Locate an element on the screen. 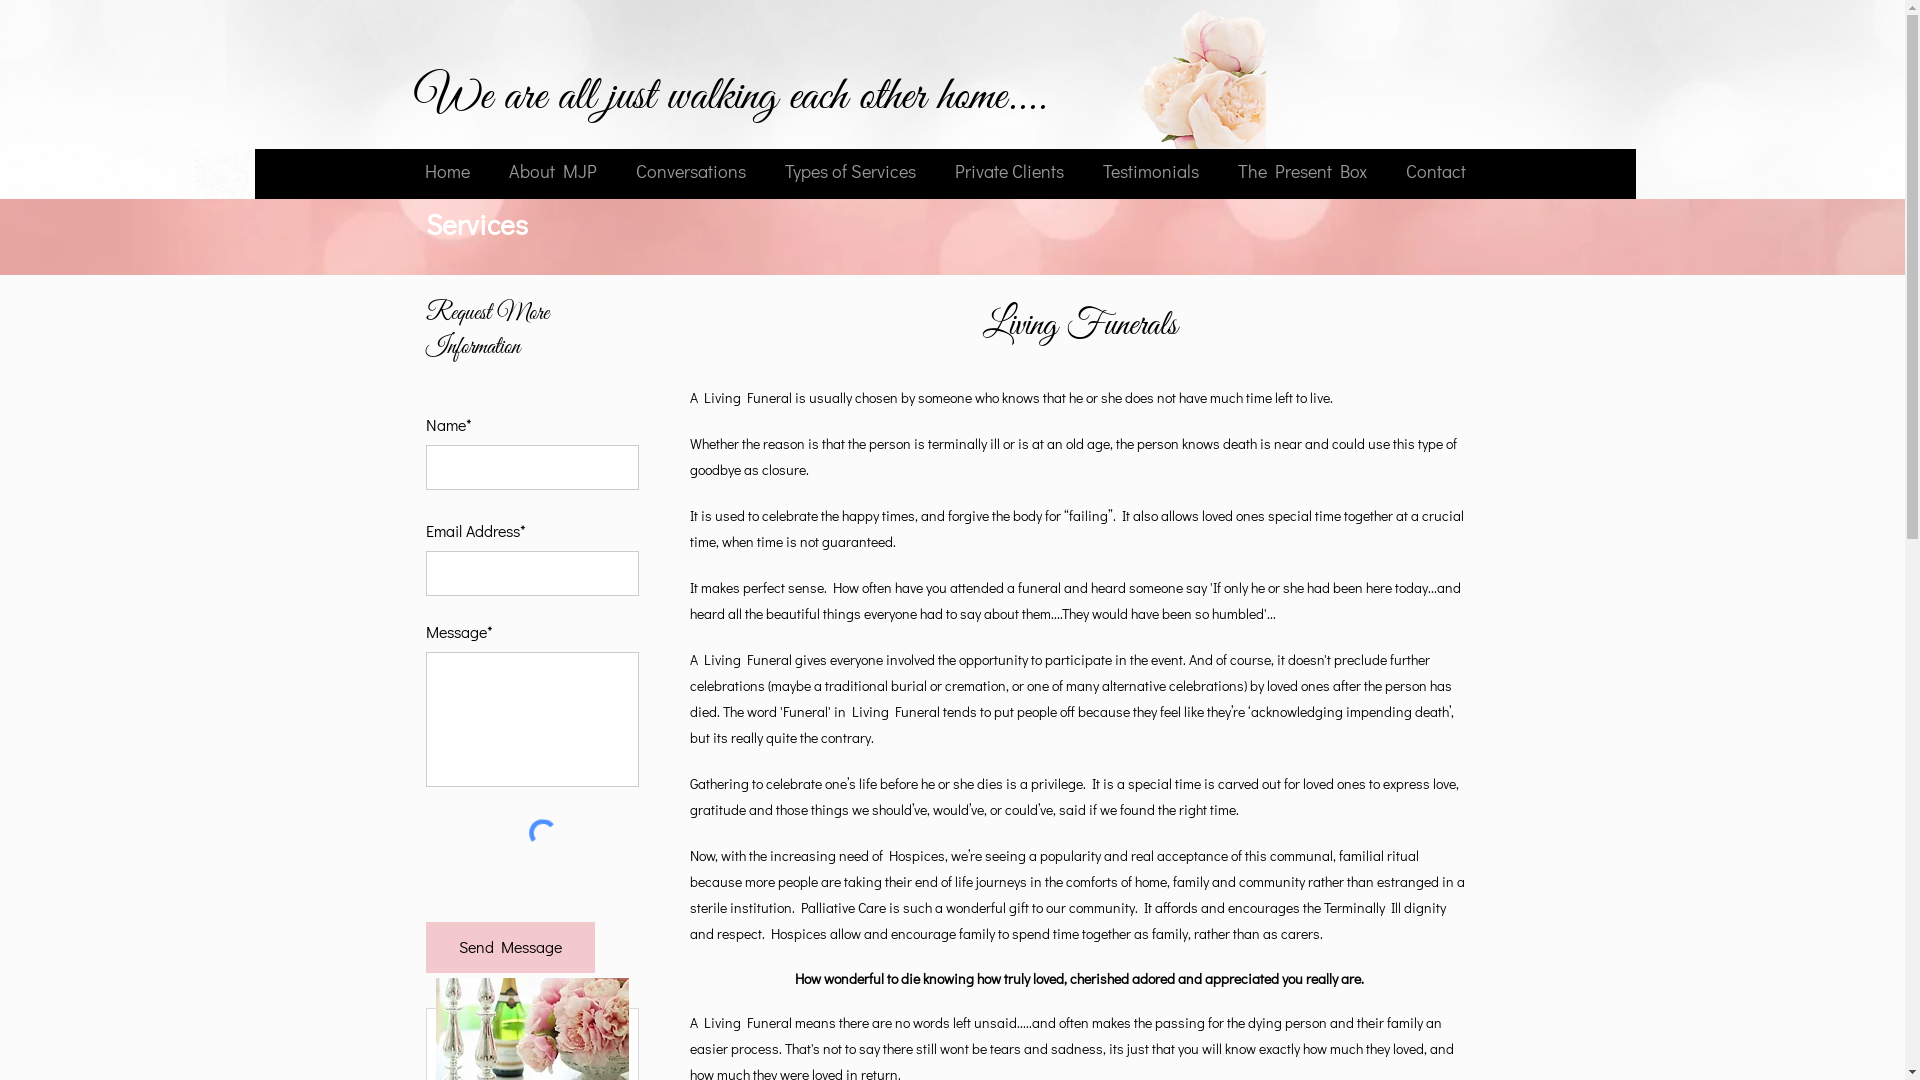  About MJP is located at coordinates (553, 171).